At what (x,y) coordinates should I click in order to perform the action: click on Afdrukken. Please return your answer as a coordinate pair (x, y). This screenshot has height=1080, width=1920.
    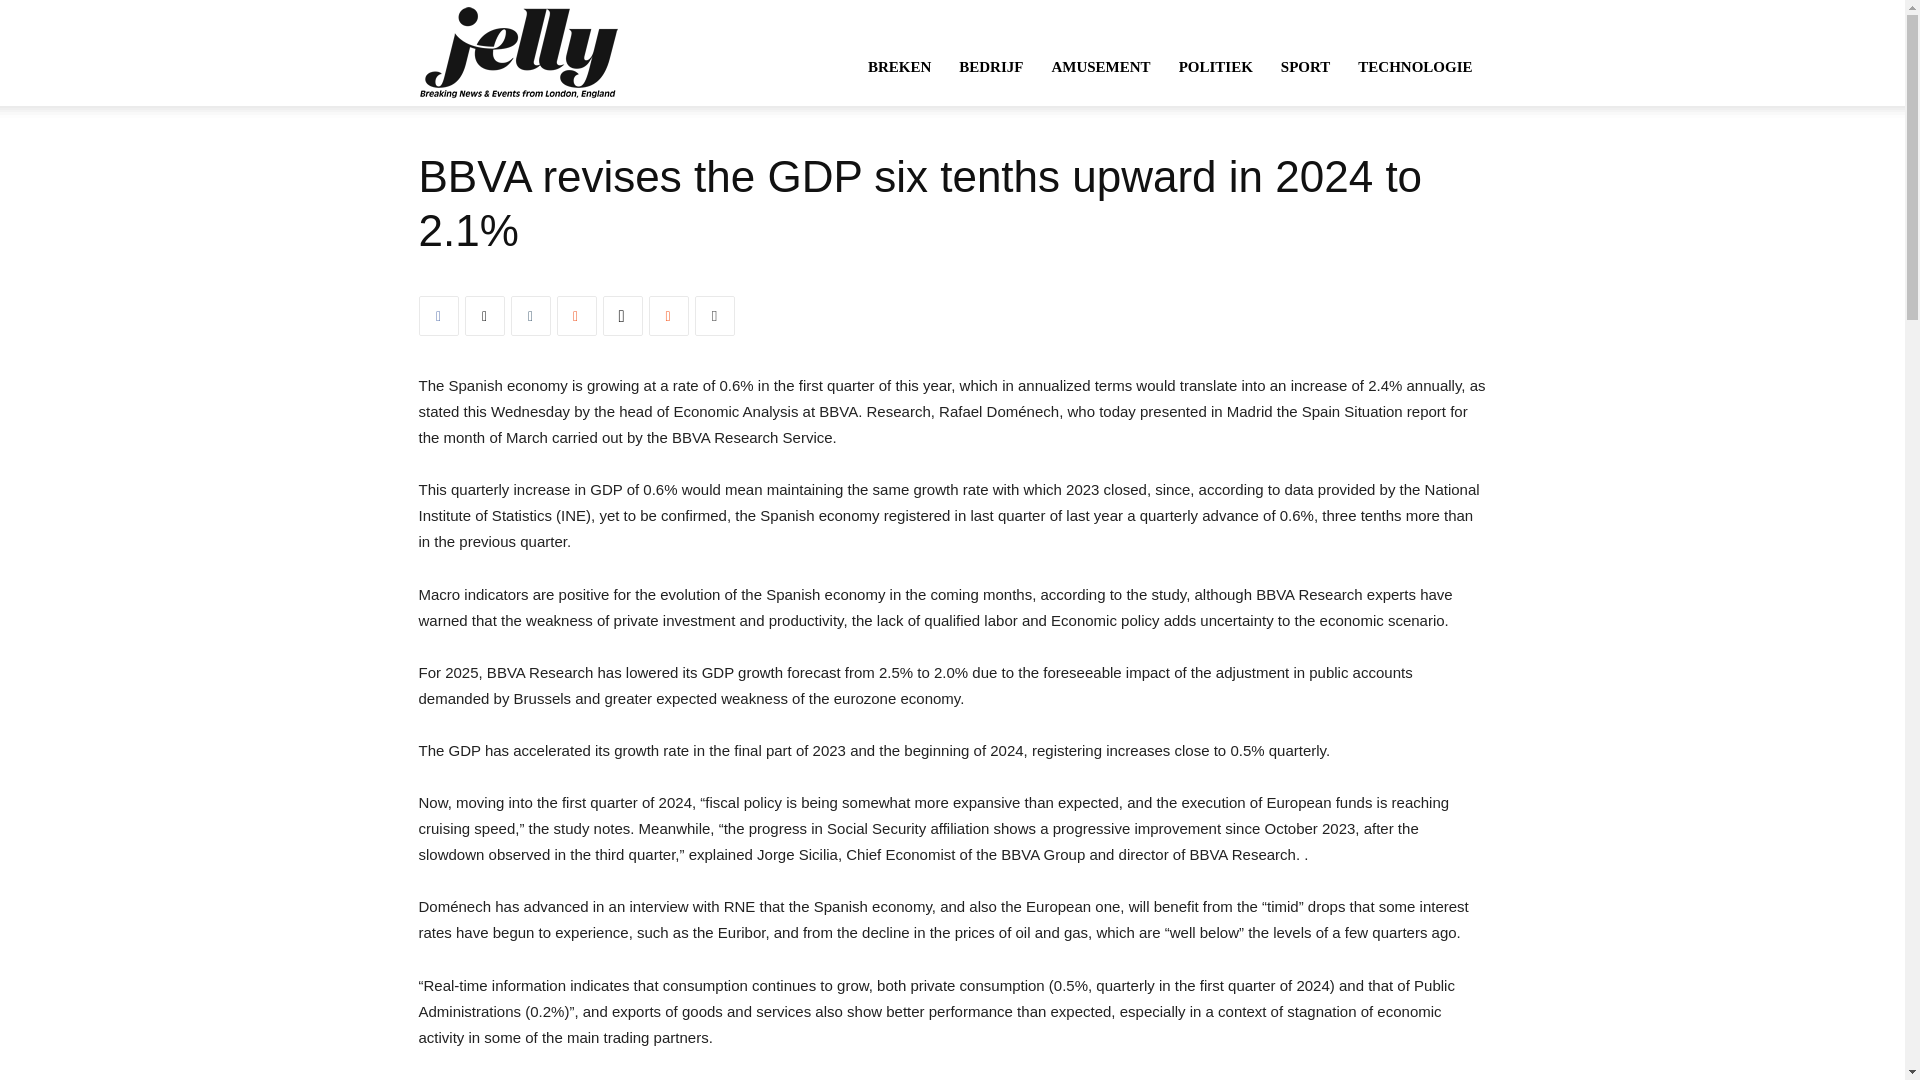
    Looking at the image, I should click on (713, 315).